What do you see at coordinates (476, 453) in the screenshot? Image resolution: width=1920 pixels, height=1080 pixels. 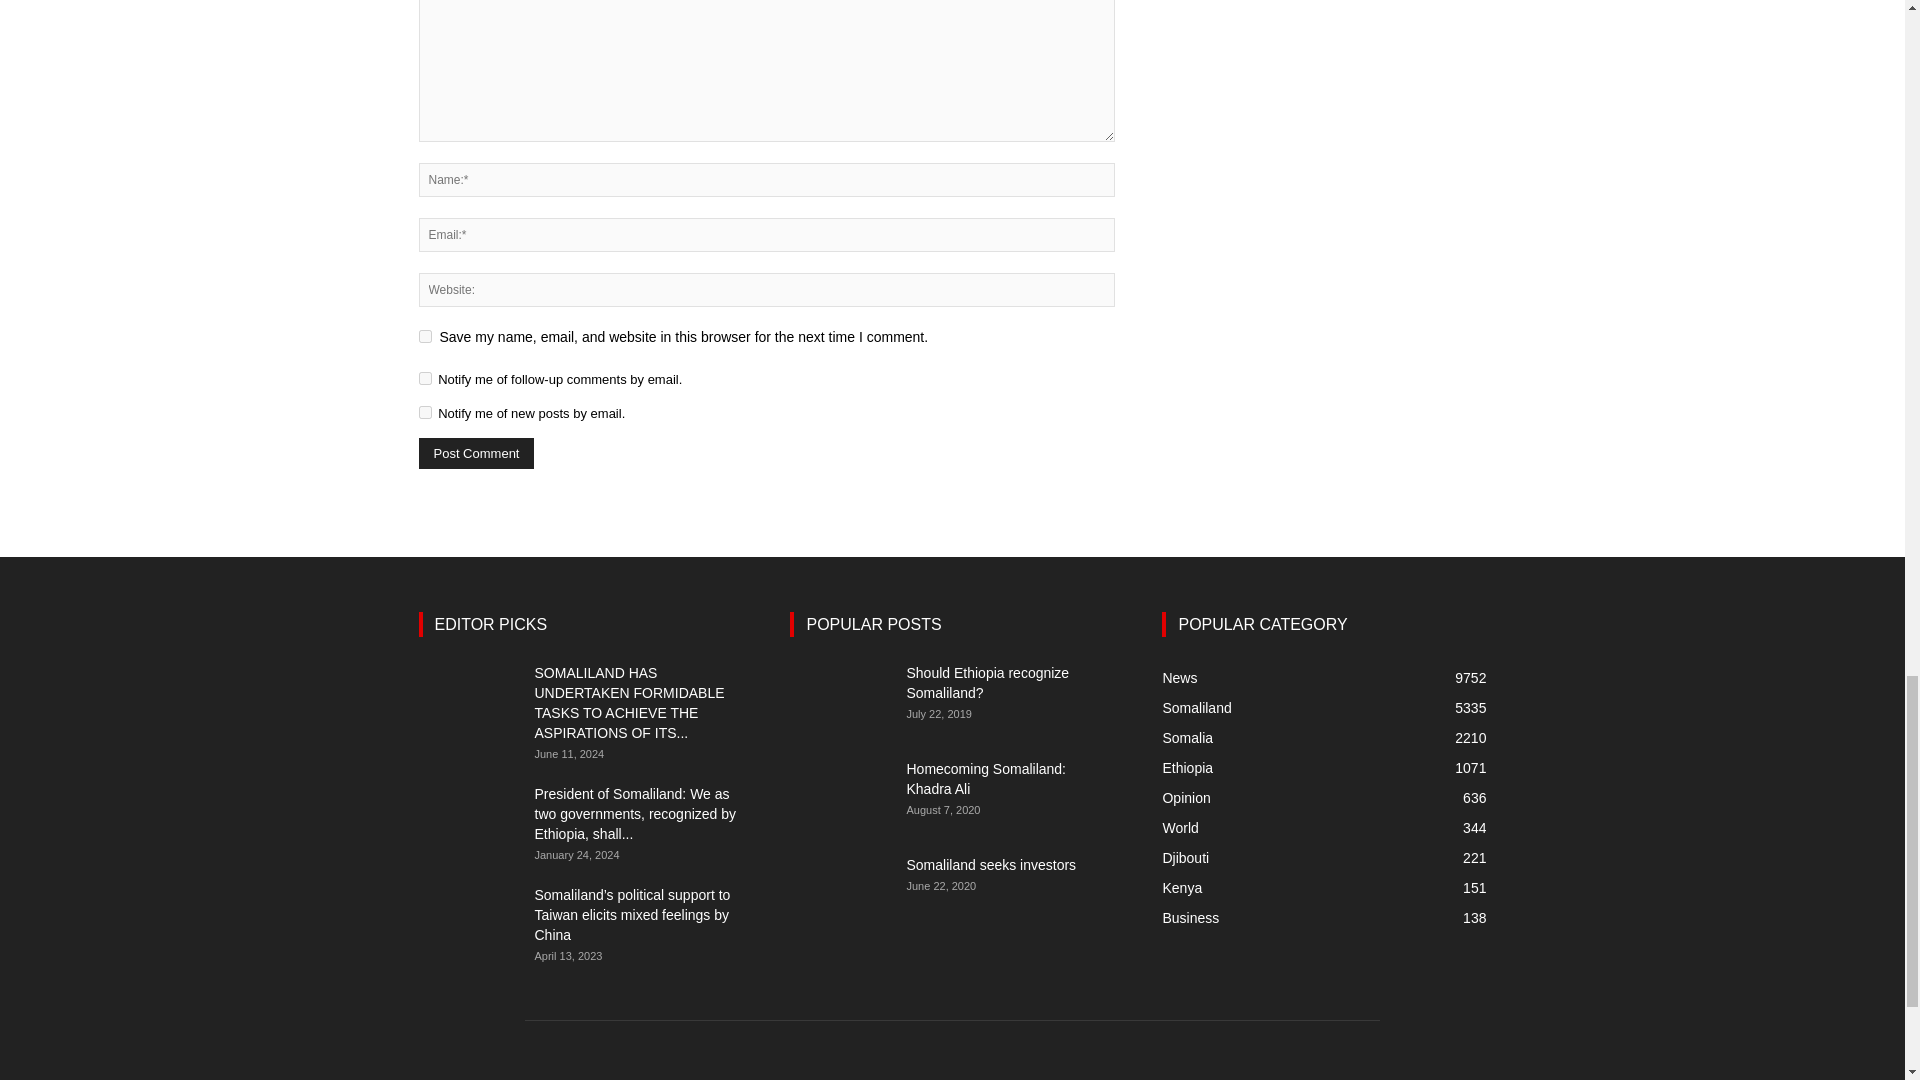 I see `Post Comment` at bounding box center [476, 453].